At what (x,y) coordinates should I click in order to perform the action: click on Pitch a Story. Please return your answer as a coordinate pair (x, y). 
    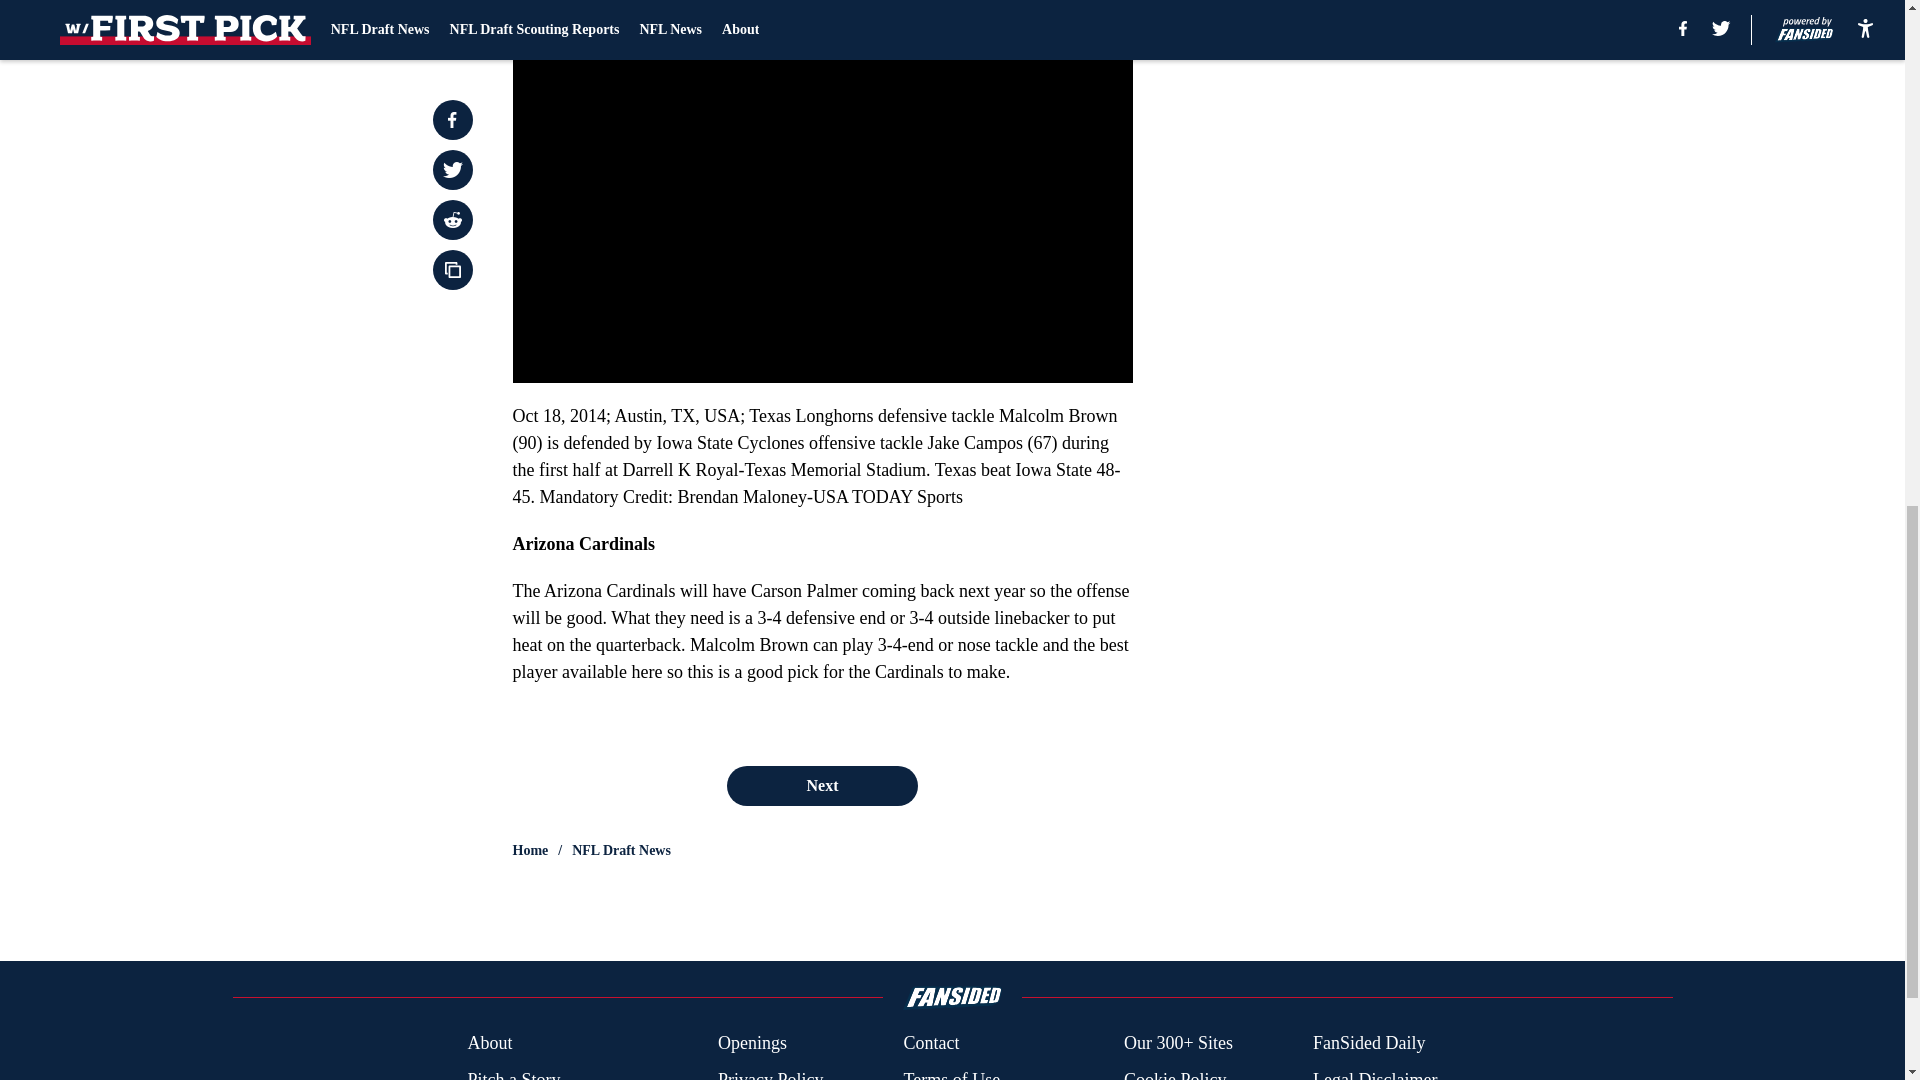
    Looking at the image, I should click on (513, 1074).